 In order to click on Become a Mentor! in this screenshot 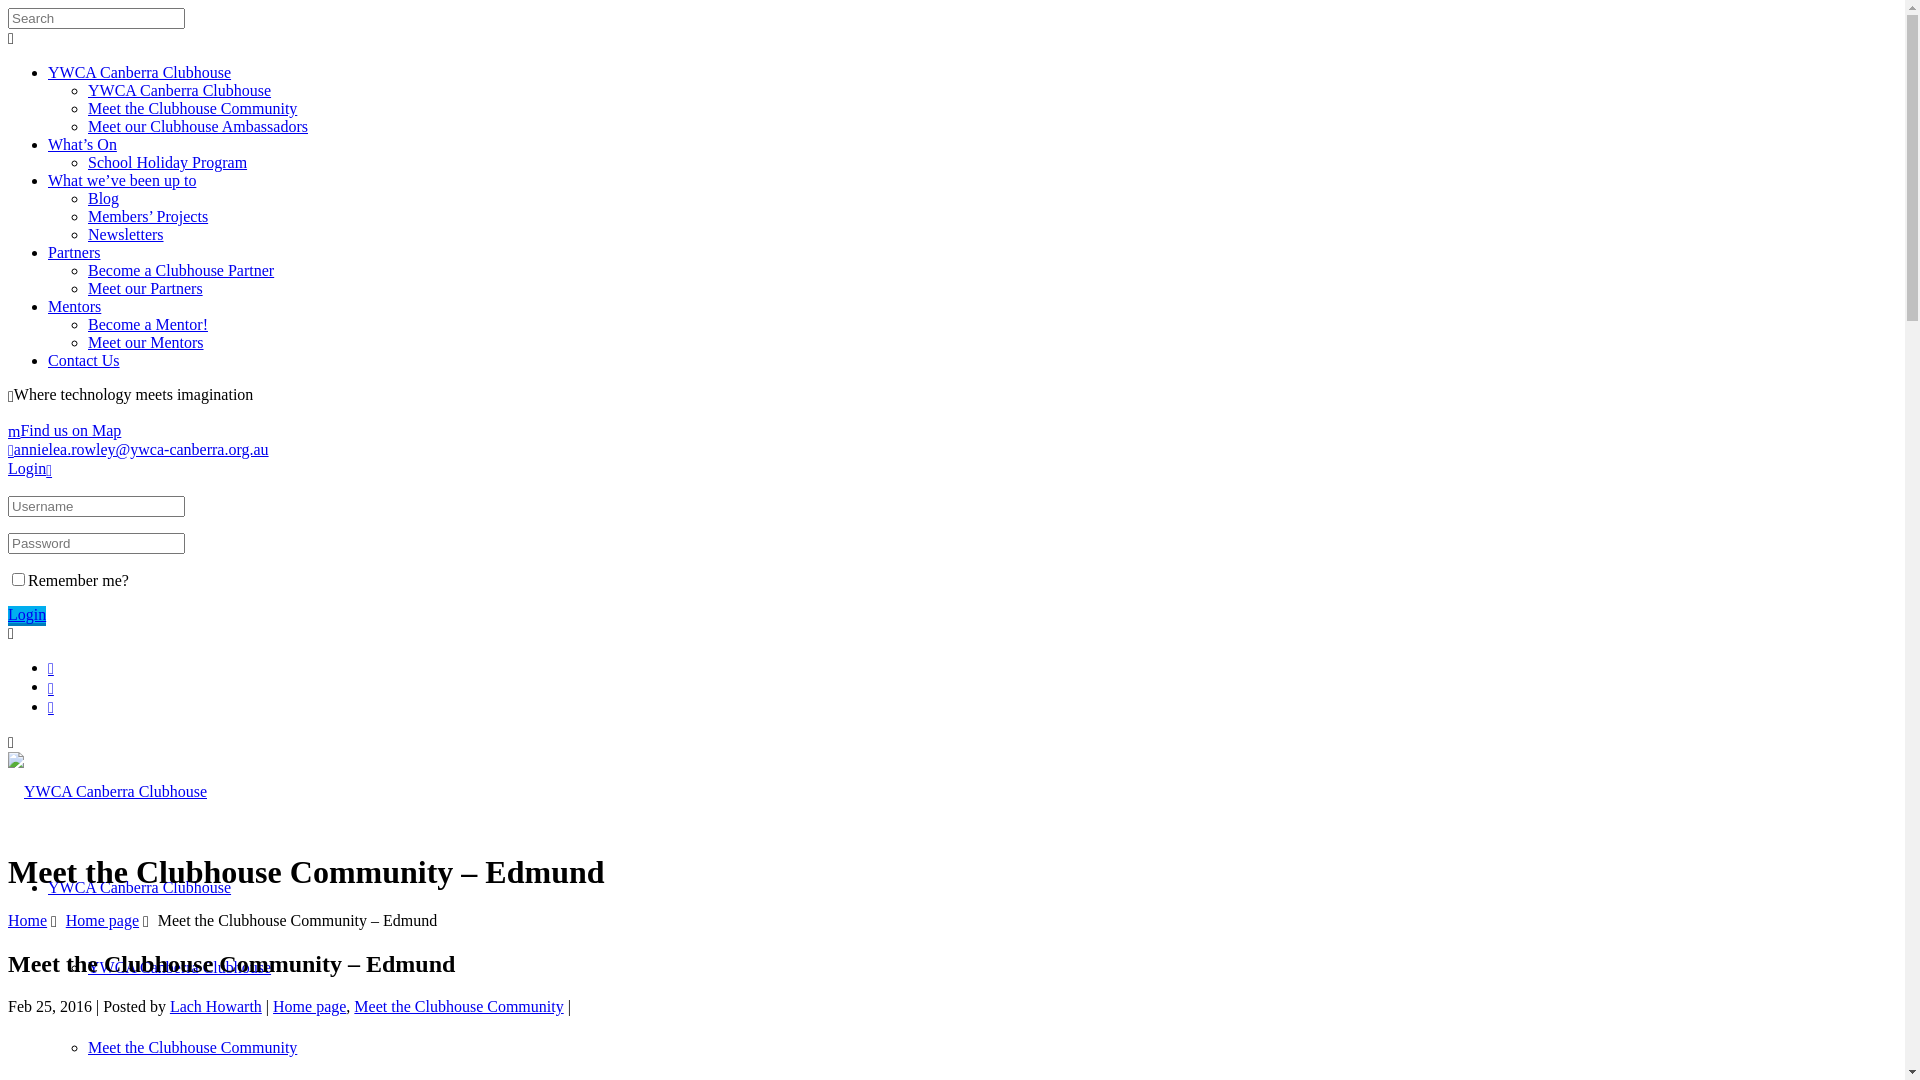, I will do `click(148, 324)`.